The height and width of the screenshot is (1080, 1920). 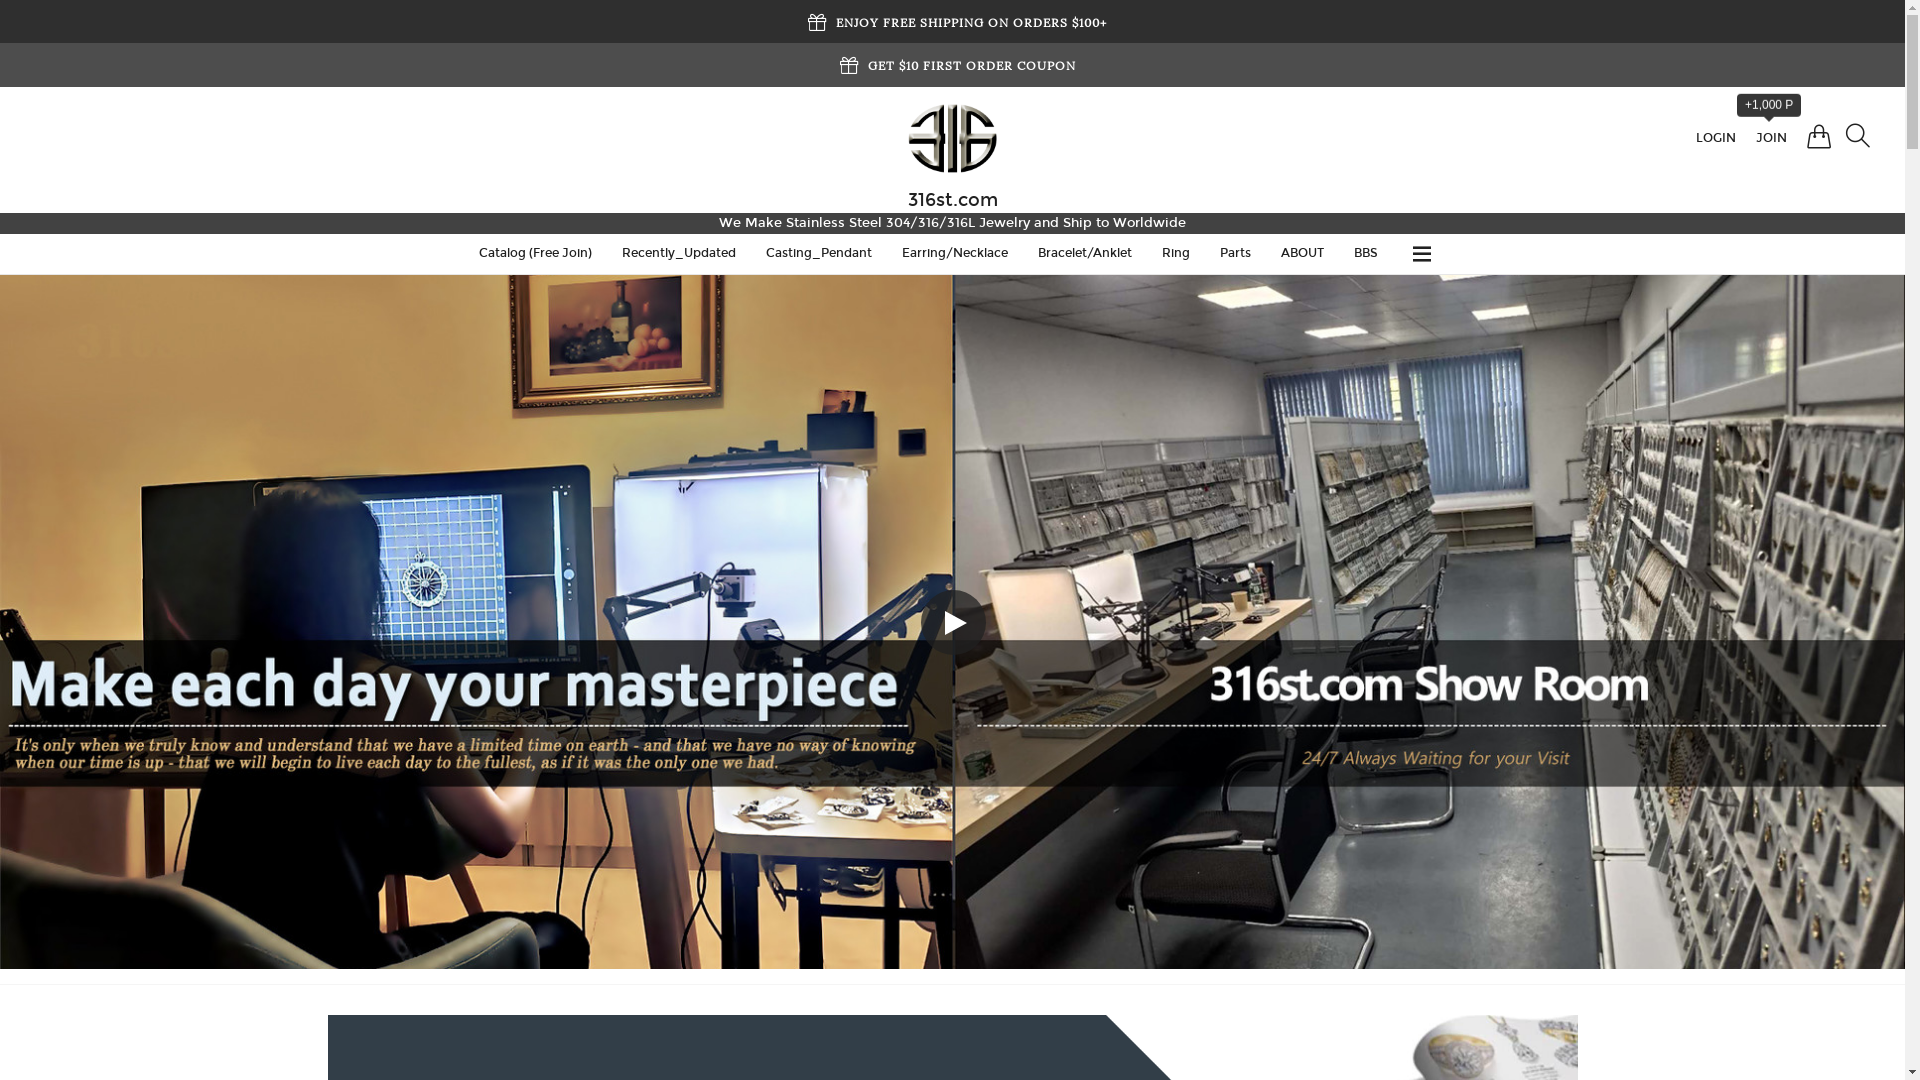 What do you see at coordinates (972, 64) in the screenshot?
I see `GET $10 FIRST ORDER COUPON` at bounding box center [972, 64].